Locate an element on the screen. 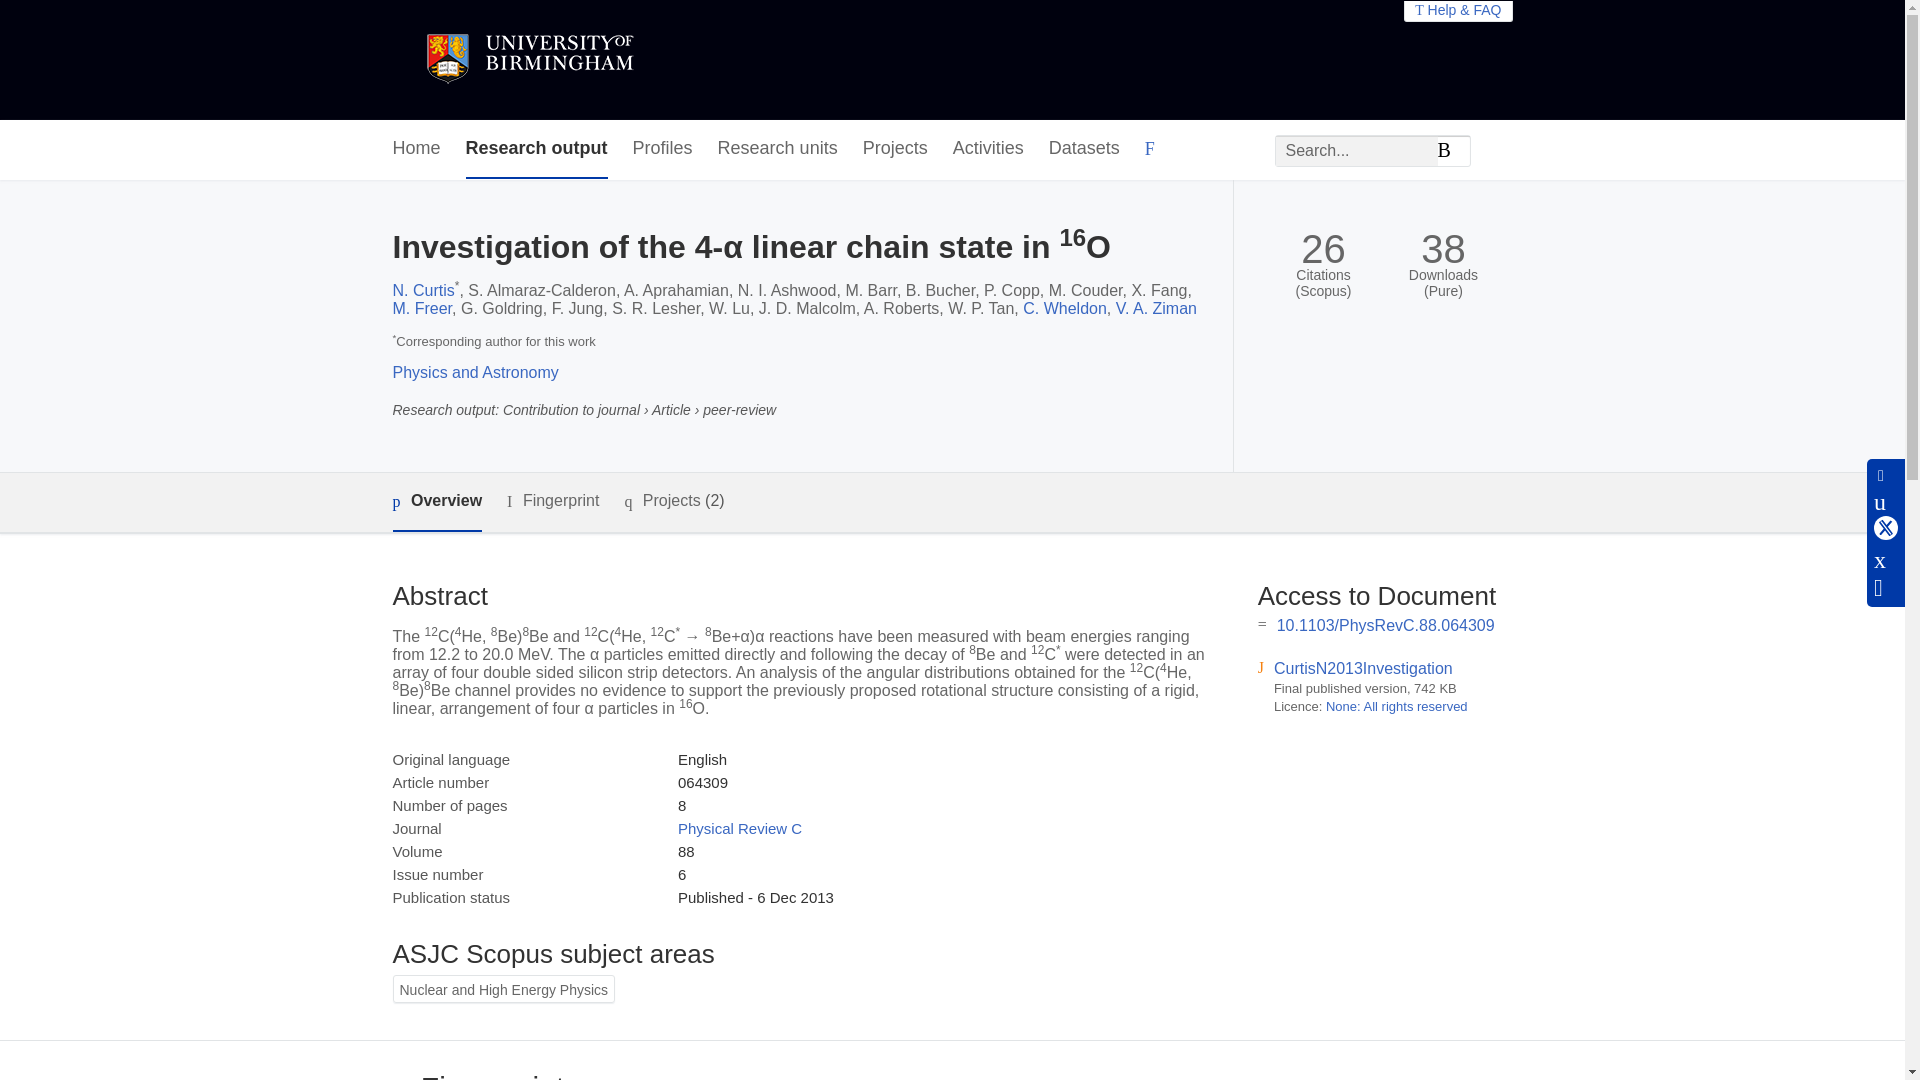 This screenshot has height=1080, width=1920. Overview is located at coordinates (436, 502).